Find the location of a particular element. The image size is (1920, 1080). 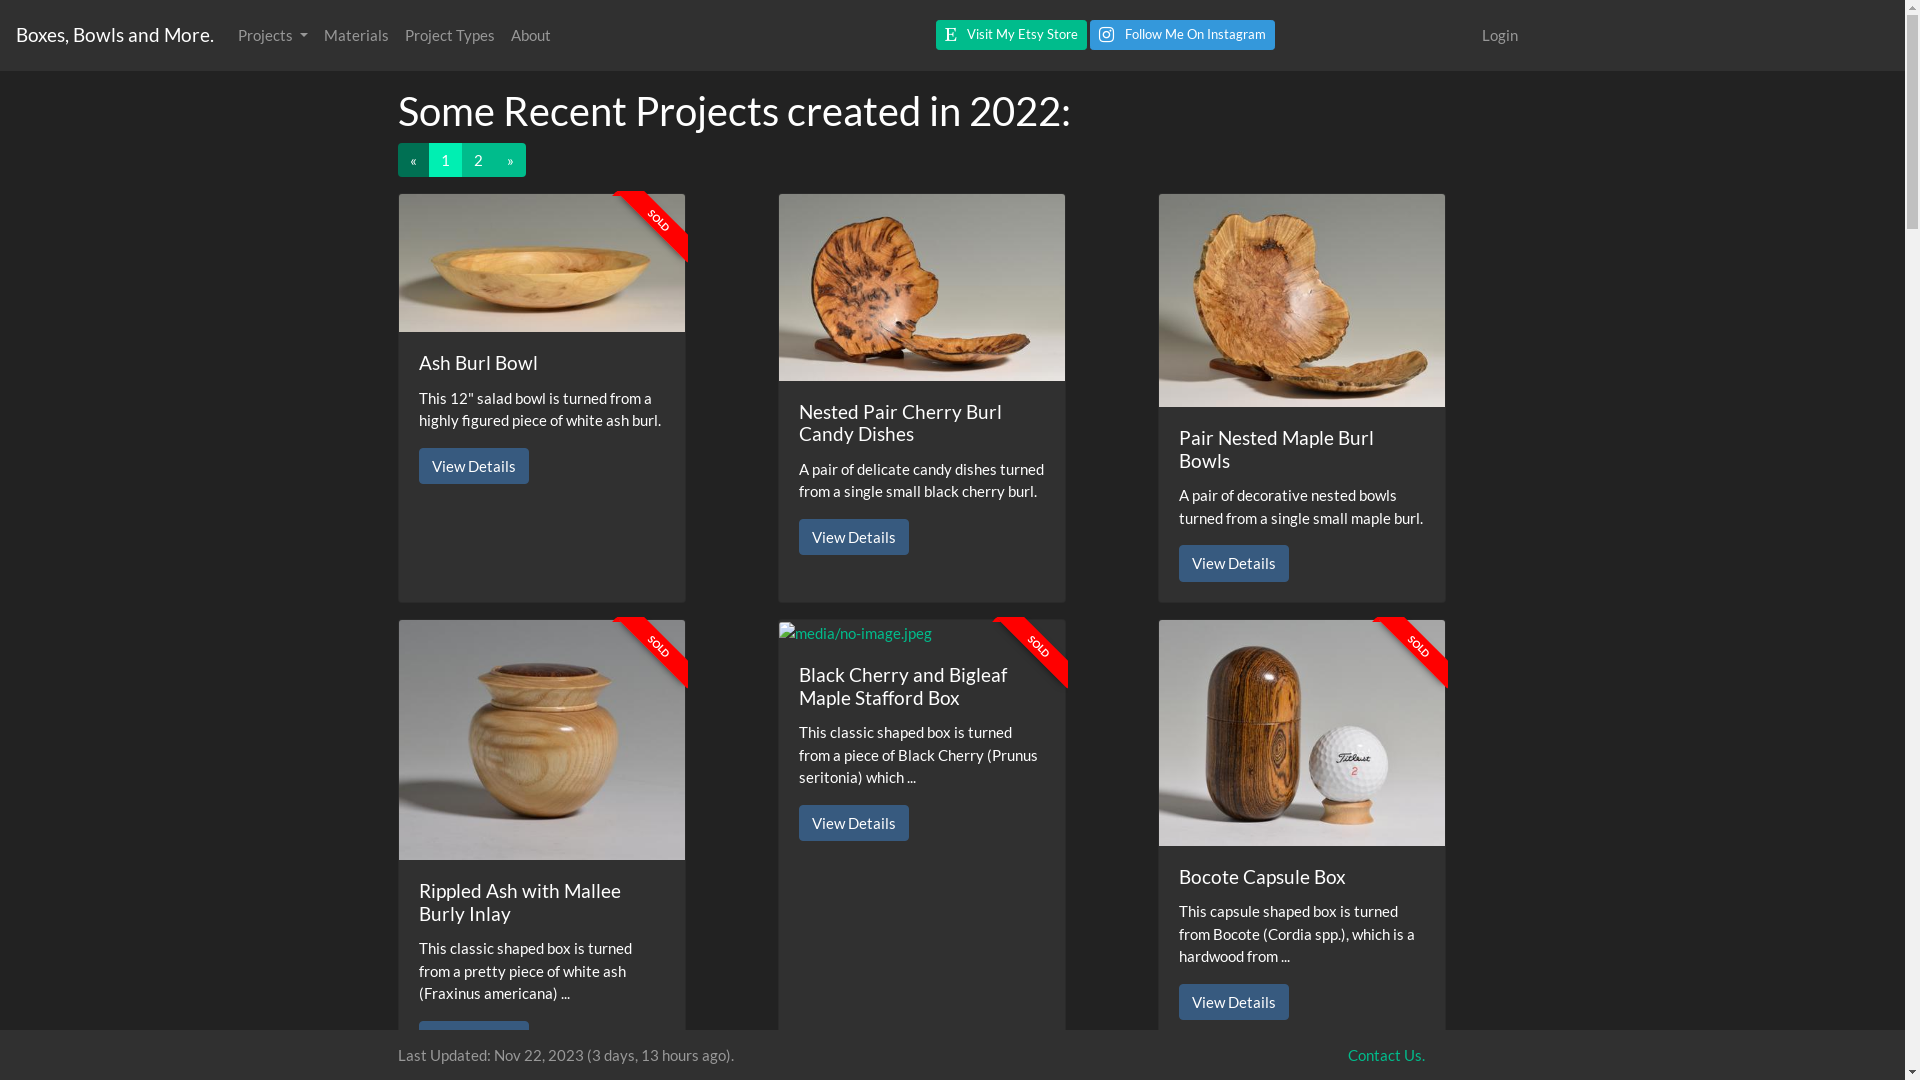

Project Types is located at coordinates (450, 36).